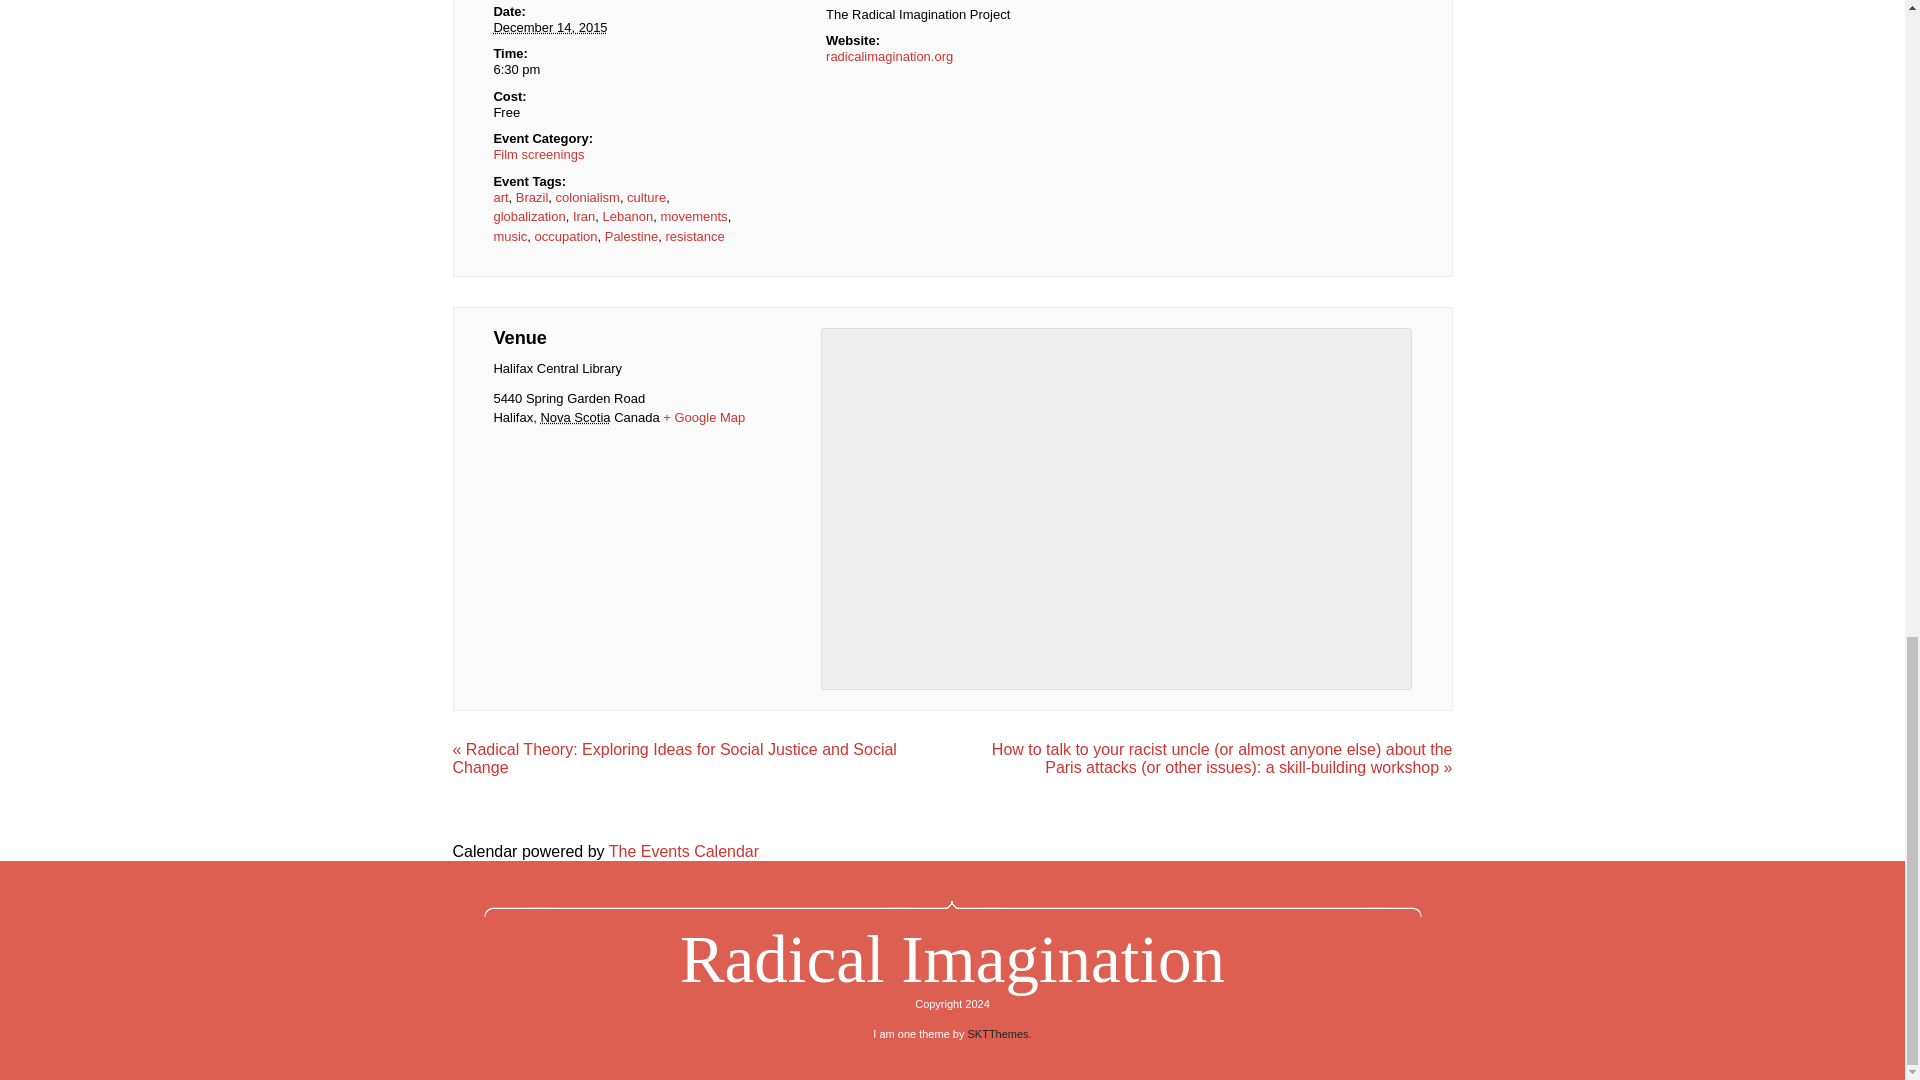 The width and height of the screenshot is (1920, 1080). Describe the element at coordinates (620, 70) in the screenshot. I see `2015-12-14` at that location.